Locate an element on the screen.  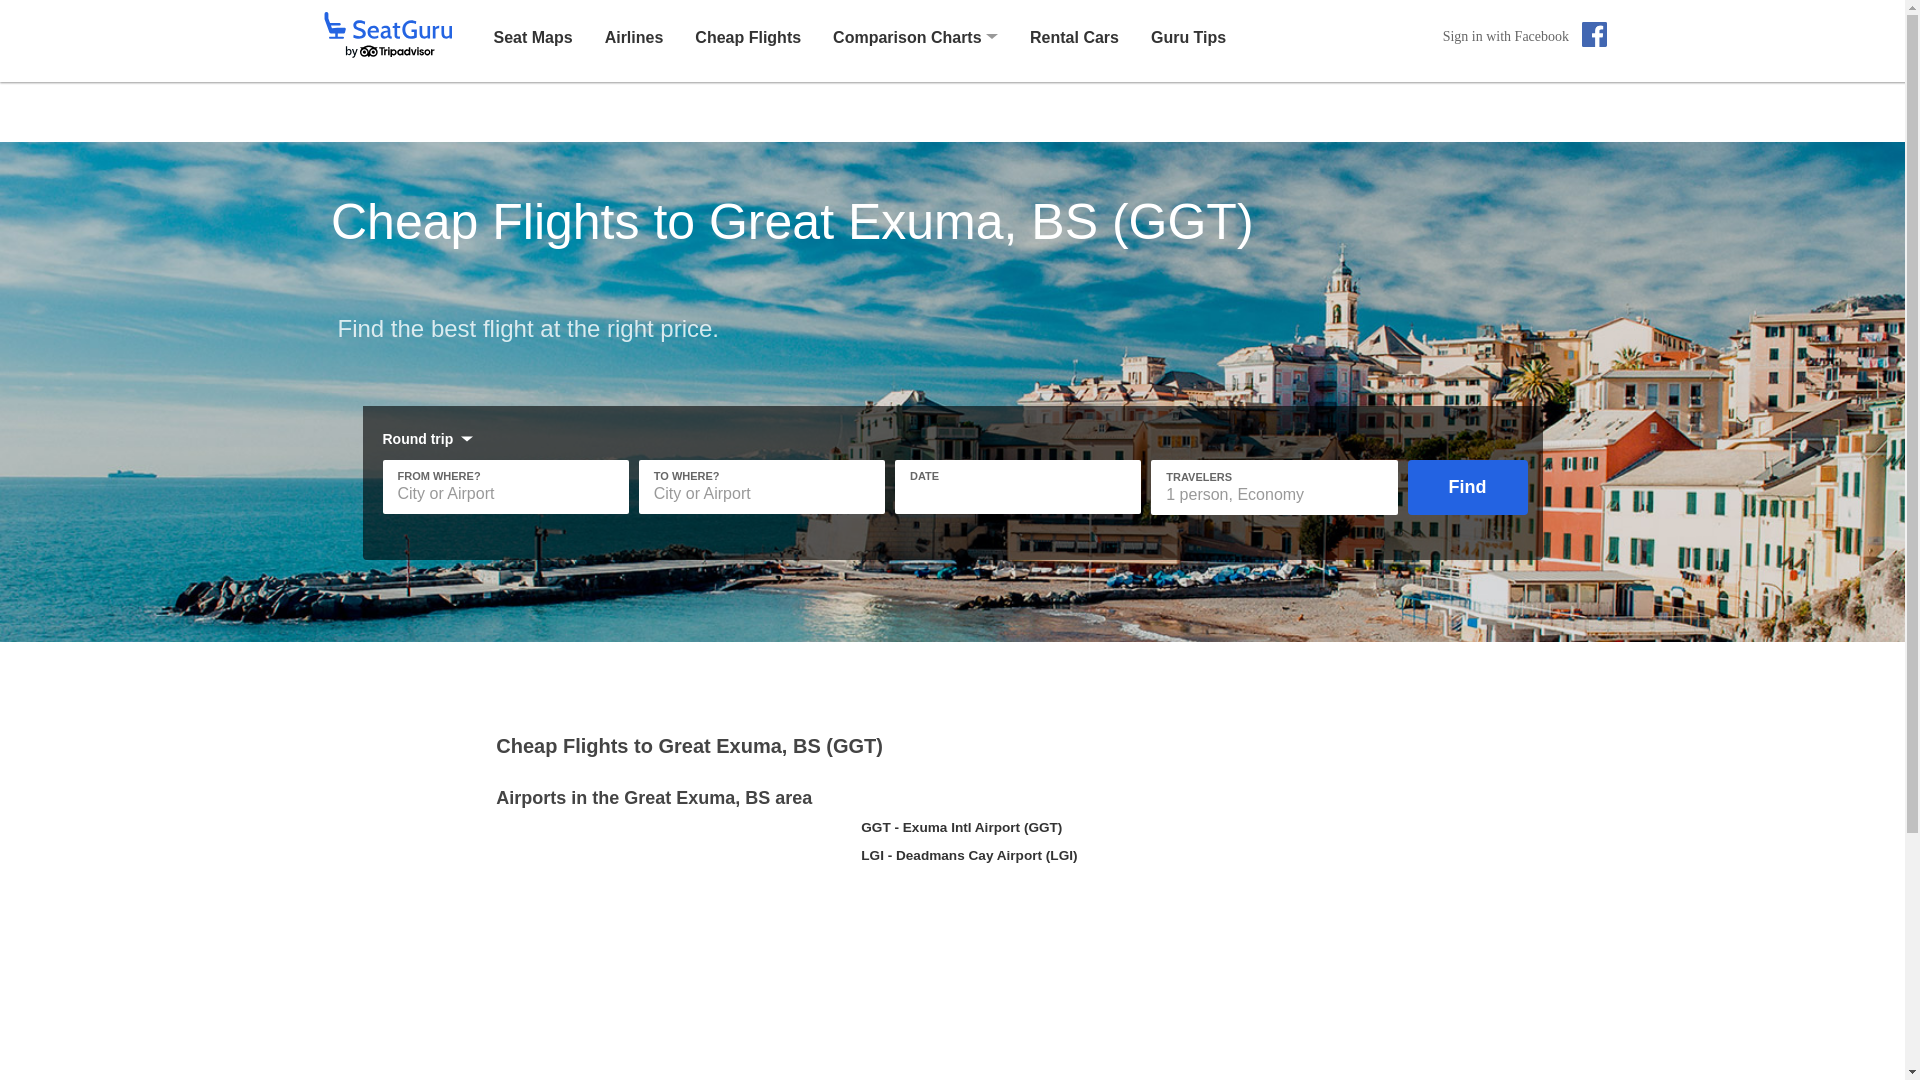
Airlines is located at coordinates (634, 36).